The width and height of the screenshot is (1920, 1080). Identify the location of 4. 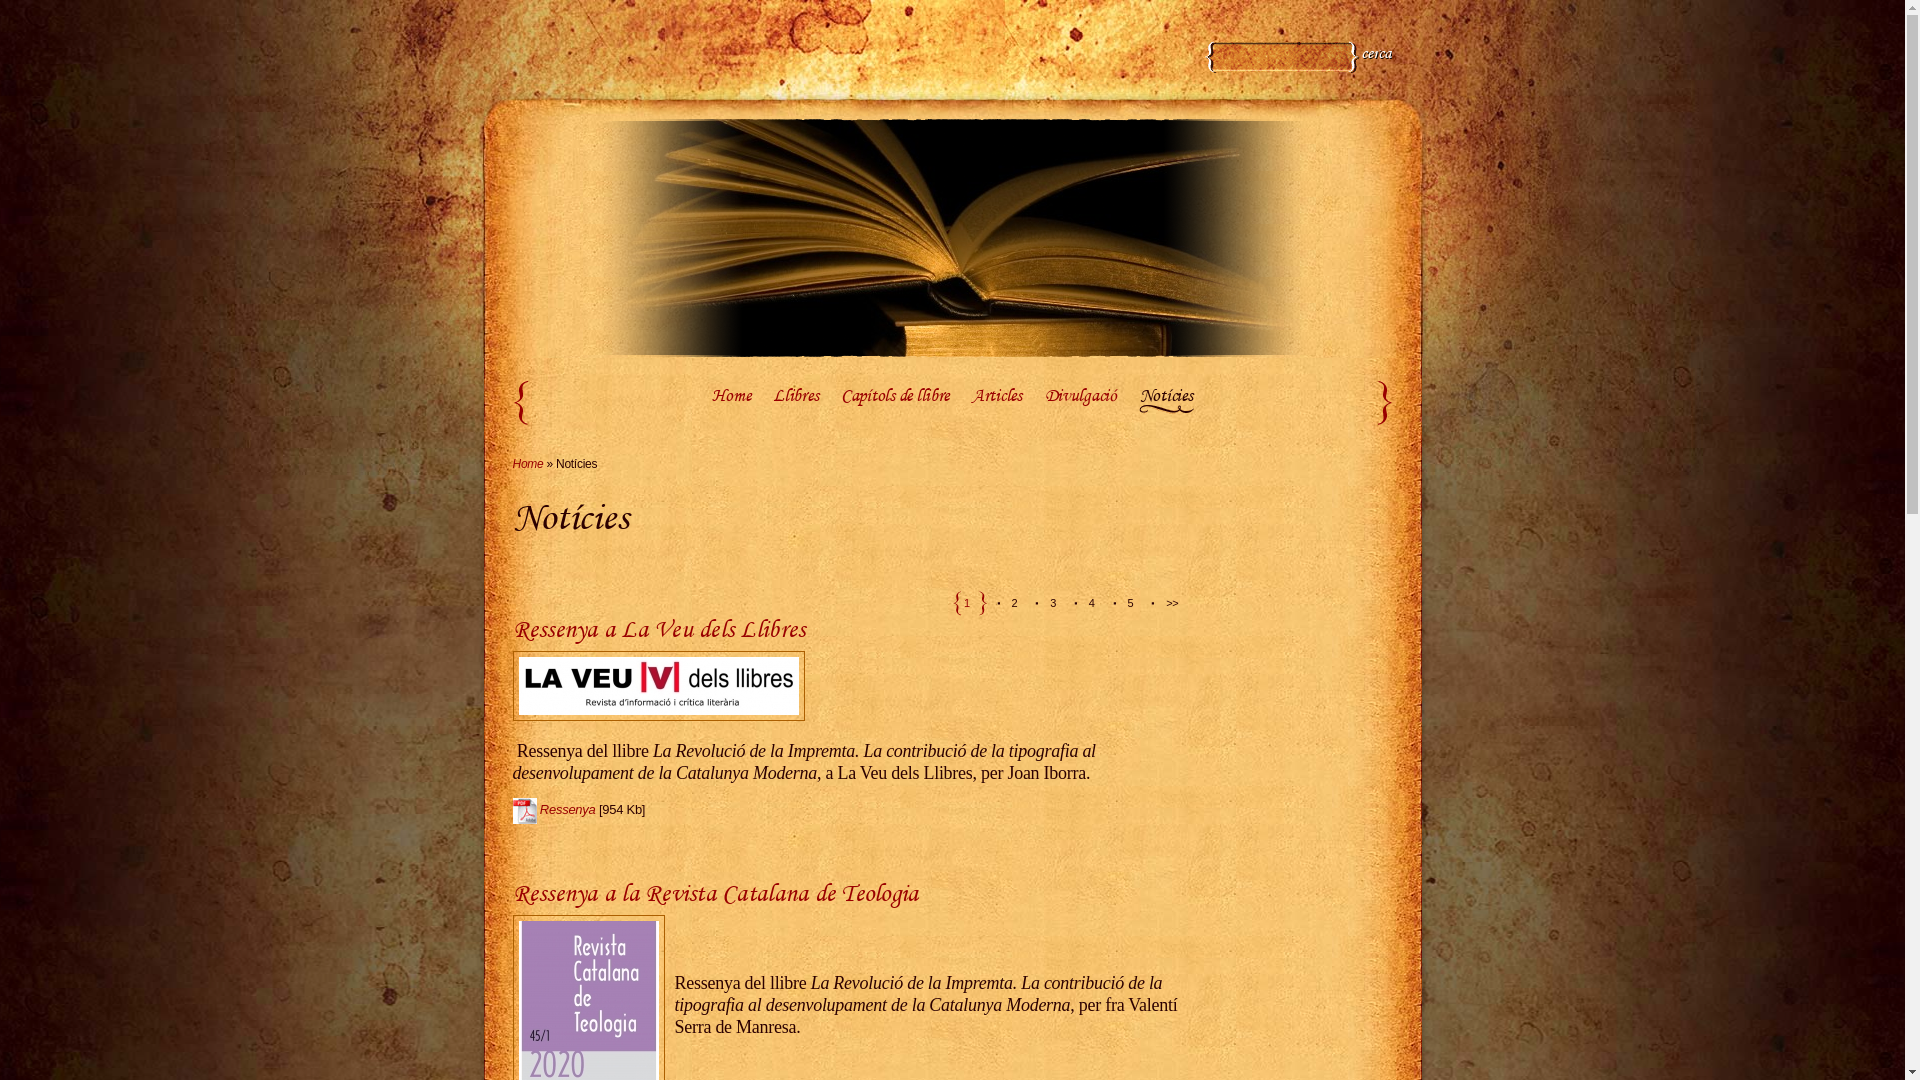
(1091, 603).